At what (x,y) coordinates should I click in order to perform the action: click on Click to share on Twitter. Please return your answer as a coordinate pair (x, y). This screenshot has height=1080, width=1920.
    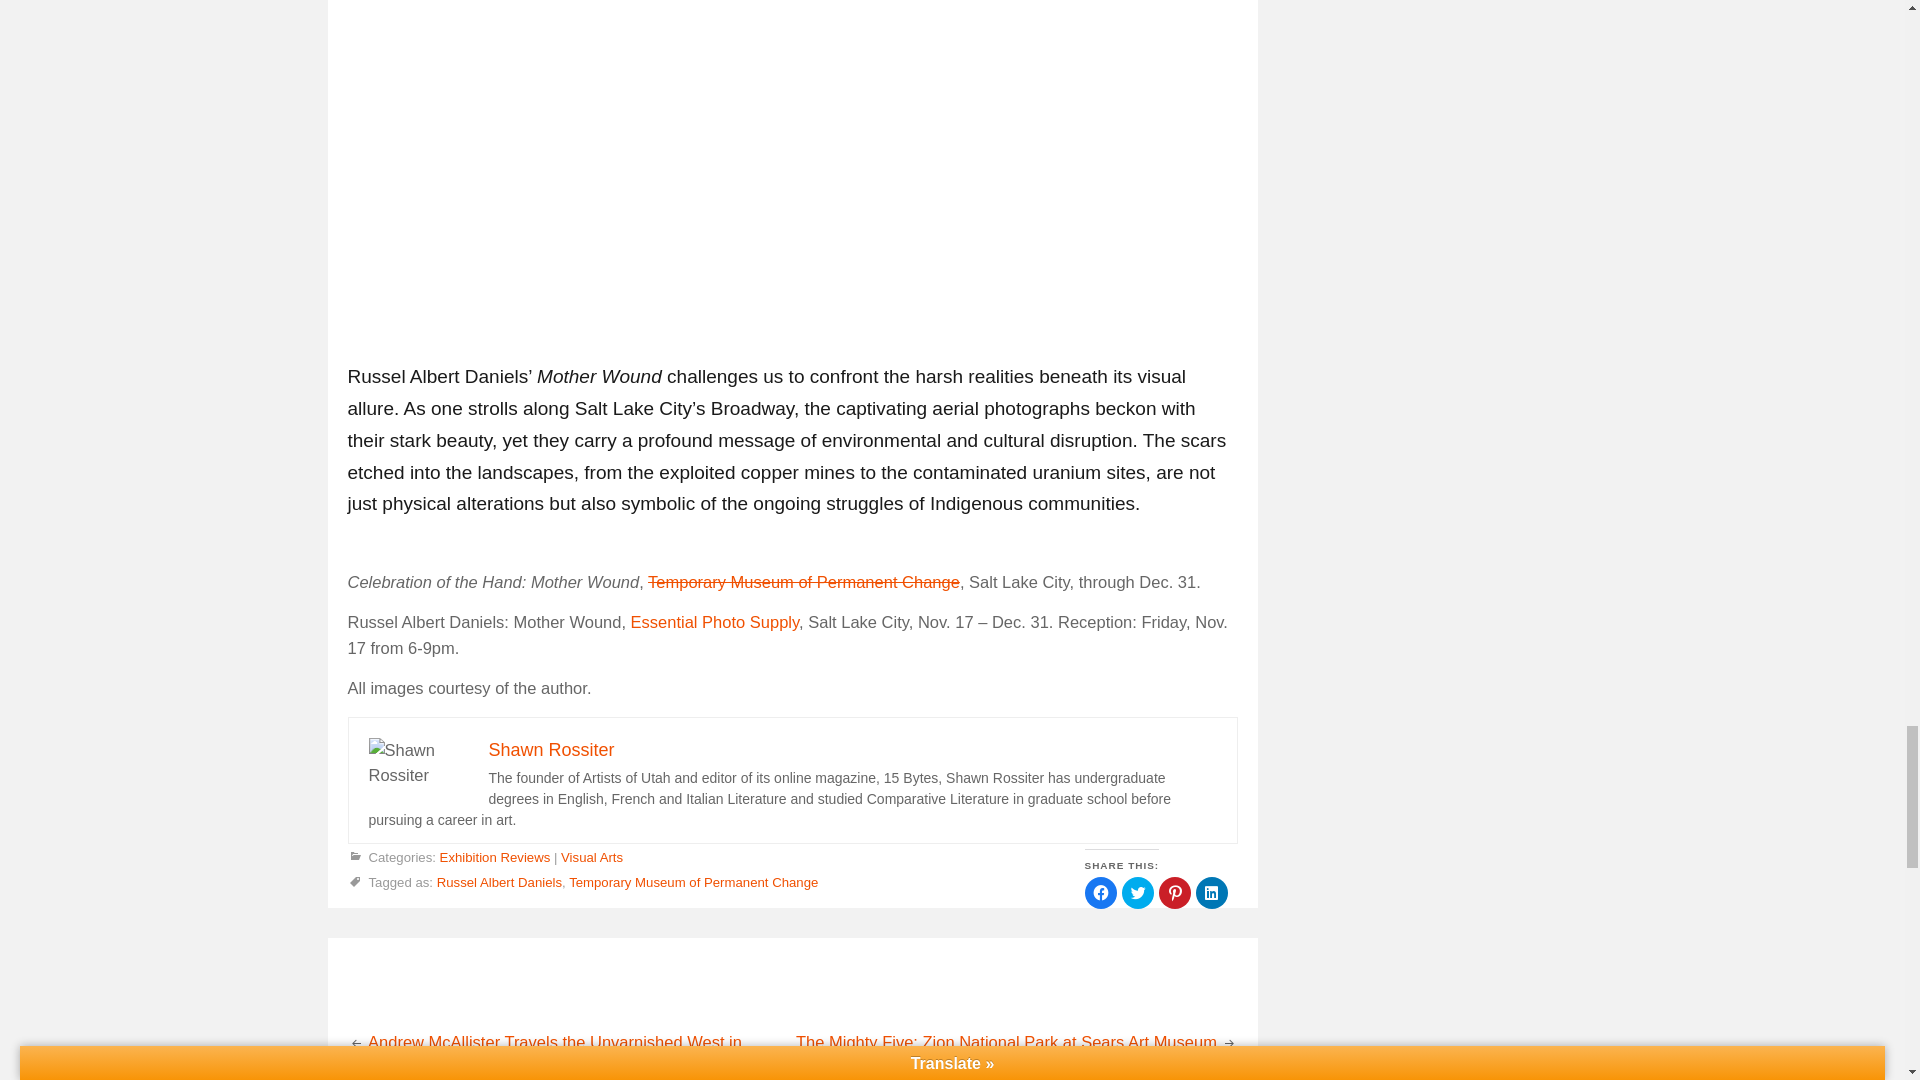
    Looking at the image, I should click on (1137, 892).